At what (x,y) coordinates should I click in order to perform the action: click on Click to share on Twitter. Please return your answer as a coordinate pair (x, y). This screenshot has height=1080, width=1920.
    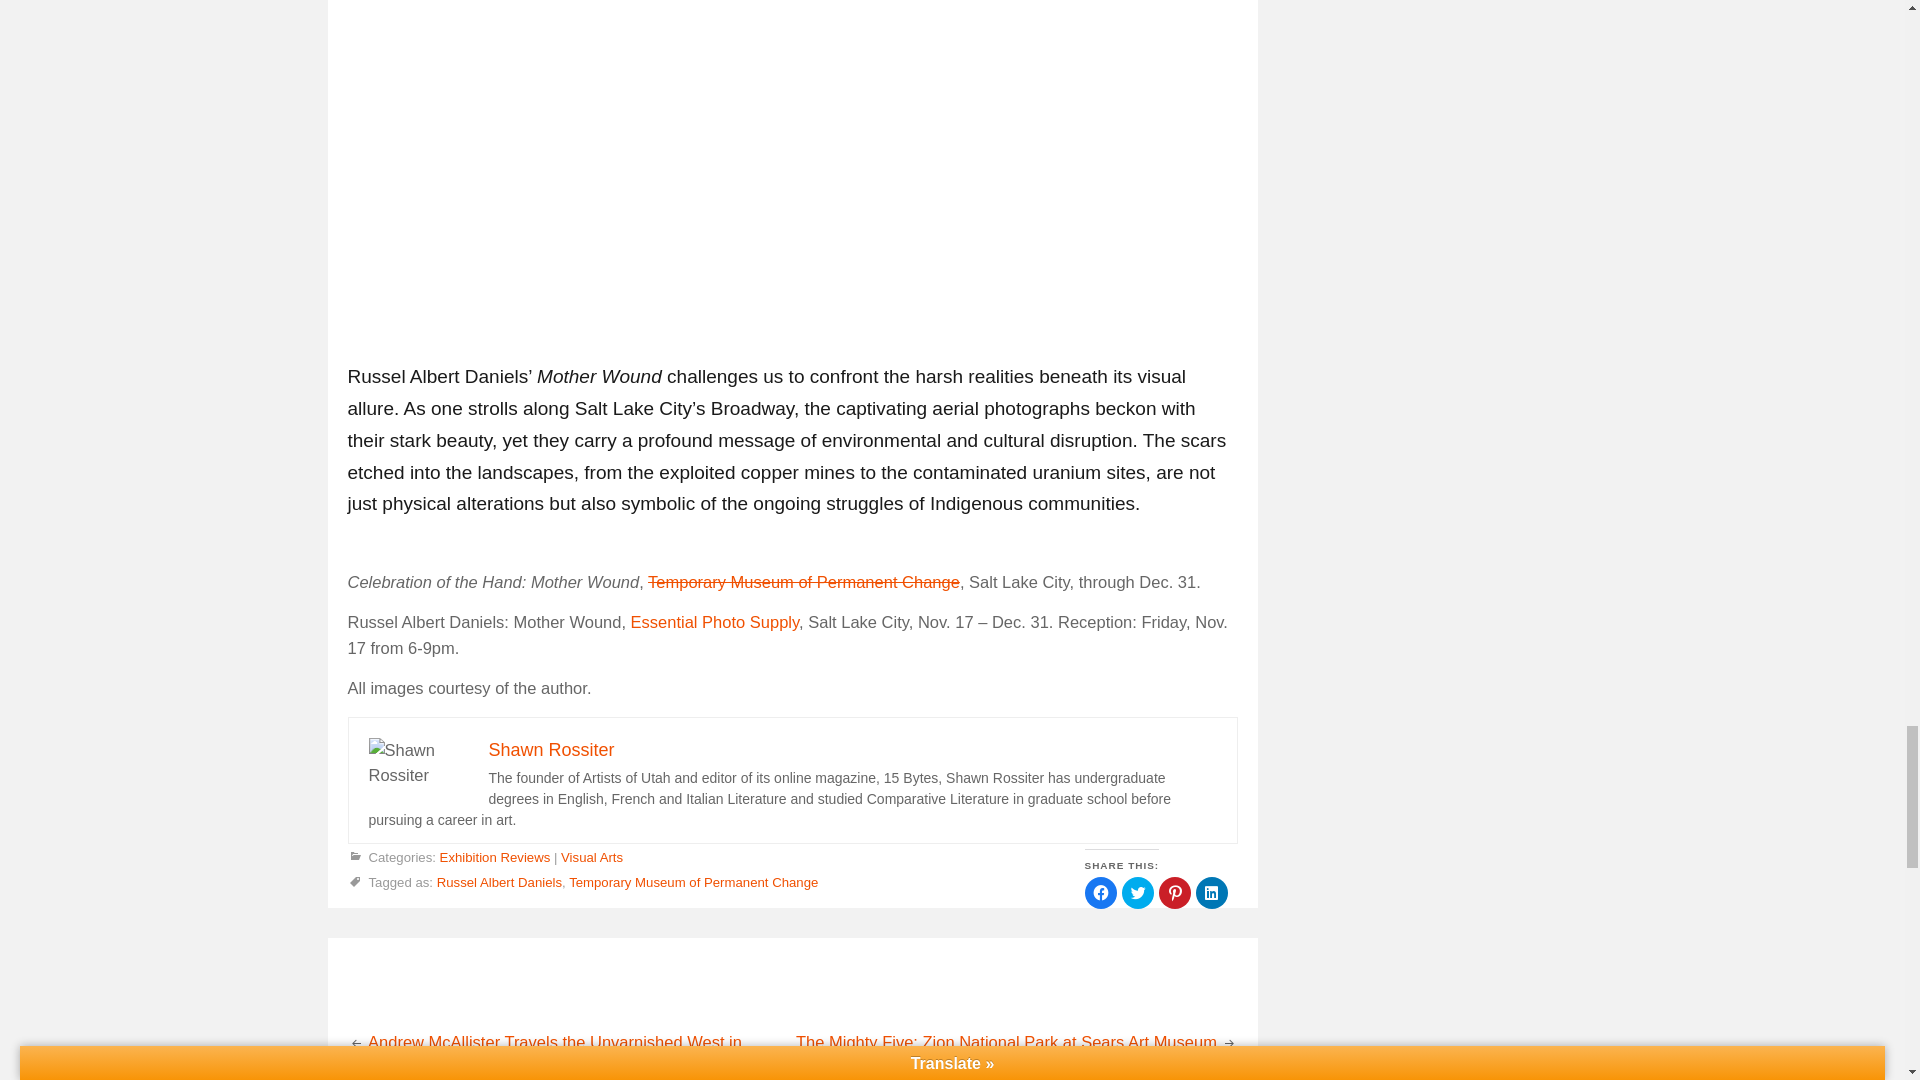
    Looking at the image, I should click on (1137, 892).